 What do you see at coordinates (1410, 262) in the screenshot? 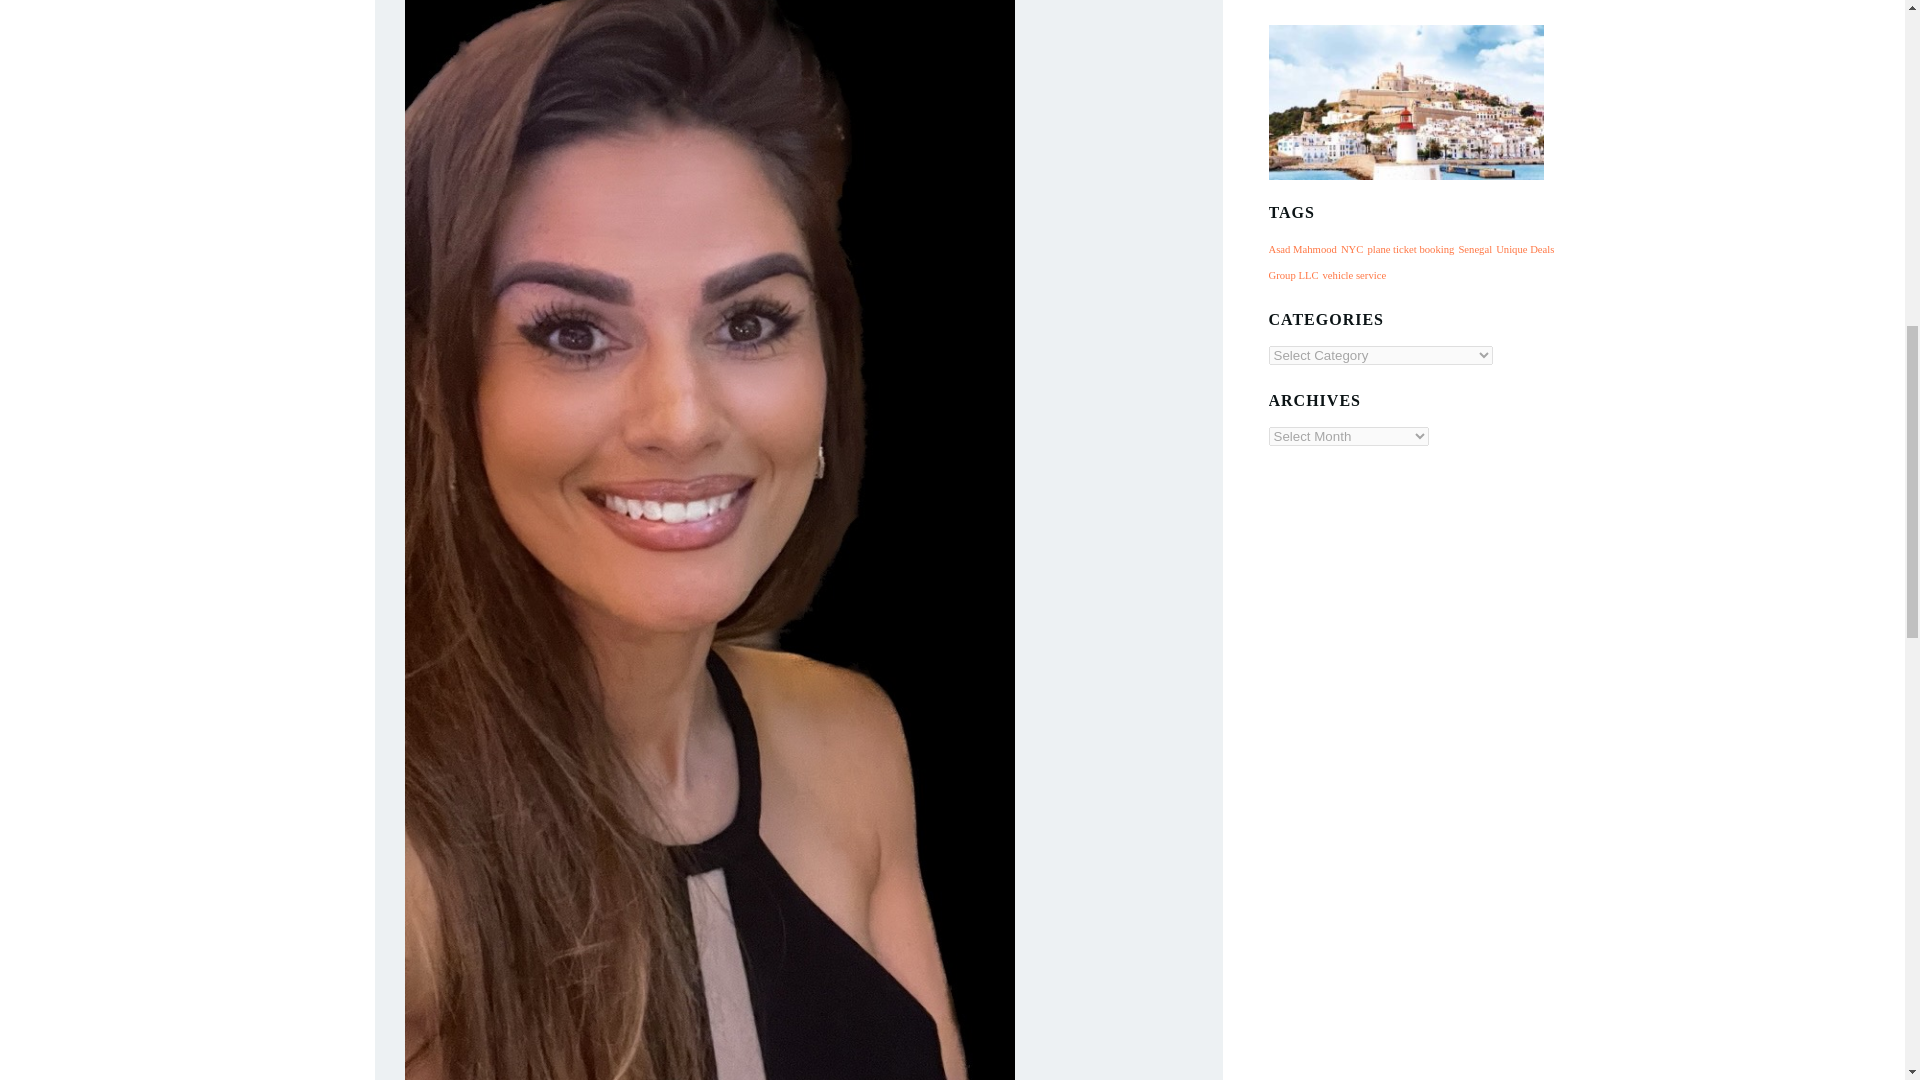
I see `Unique Deals Group LLC` at bounding box center [1410, 262].